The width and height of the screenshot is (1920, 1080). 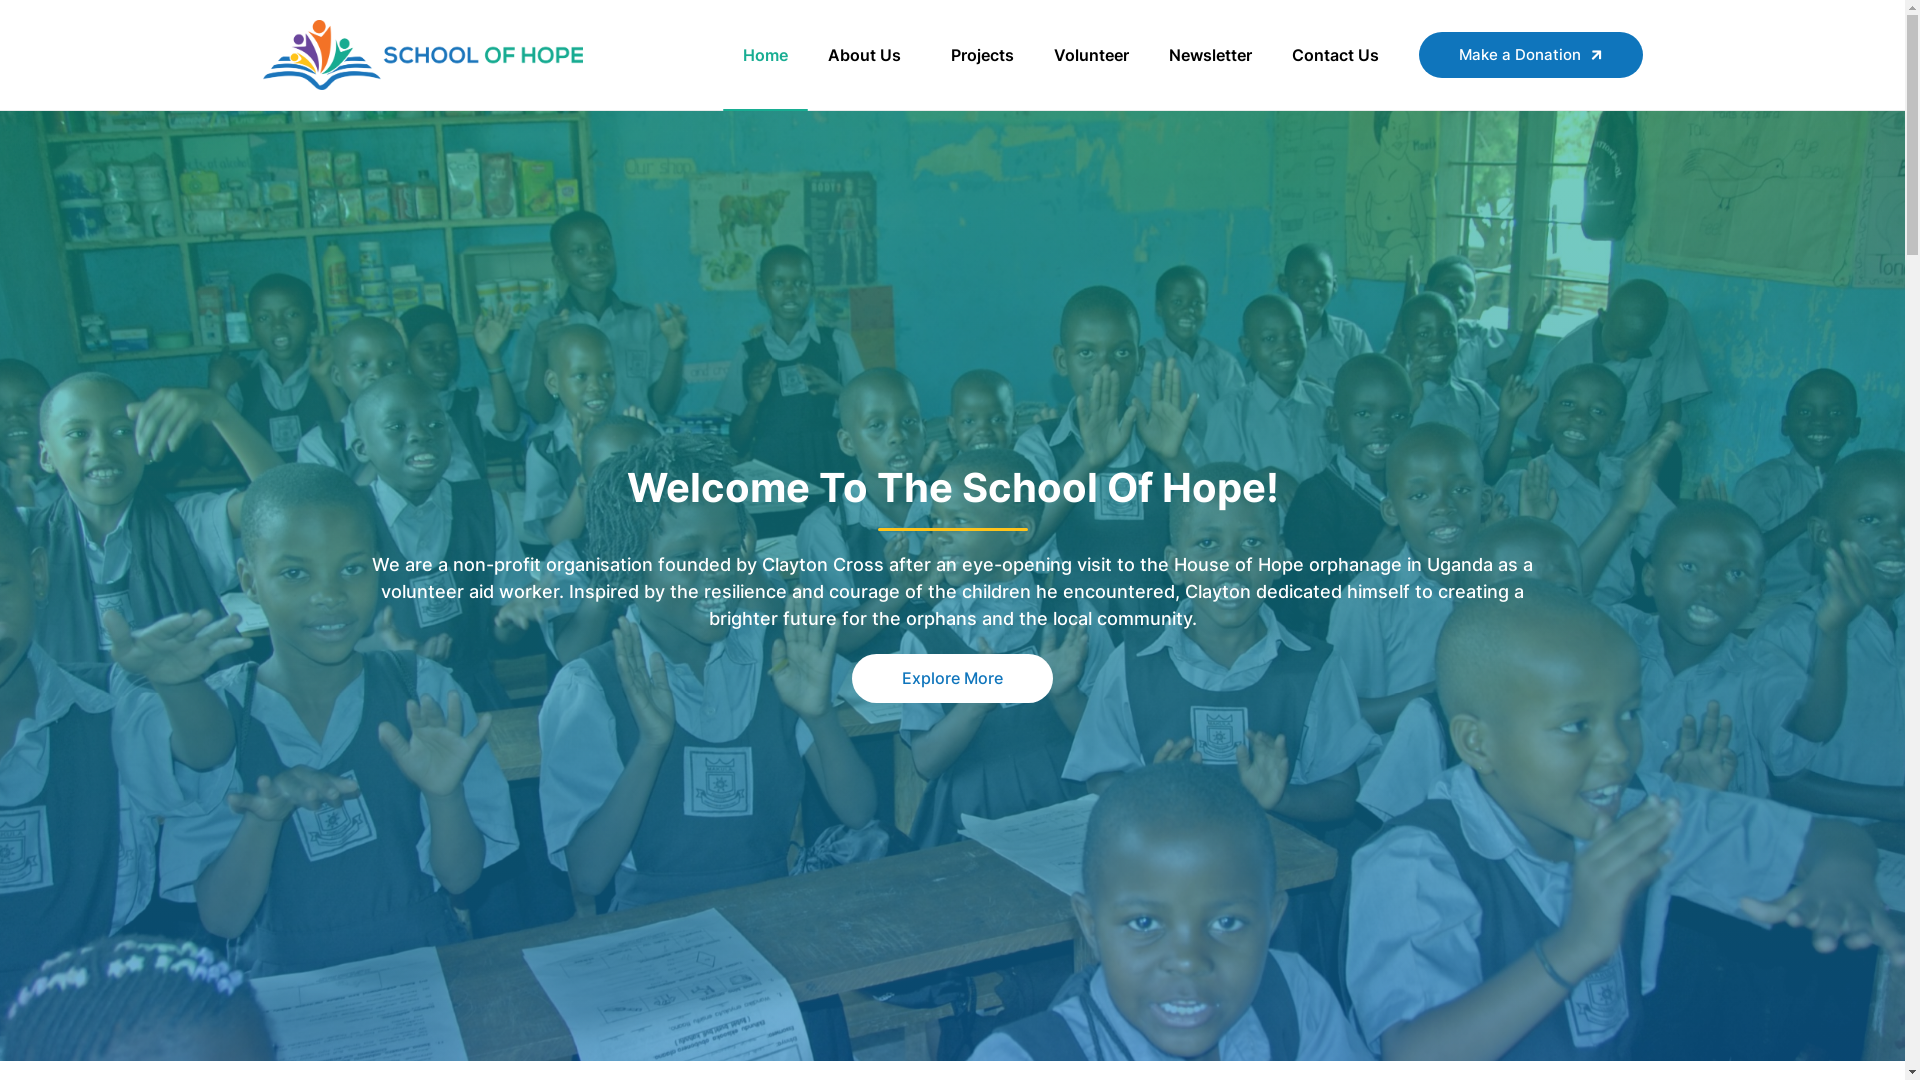 I want to click on Make a Donation, so click(x=1530, y=54).